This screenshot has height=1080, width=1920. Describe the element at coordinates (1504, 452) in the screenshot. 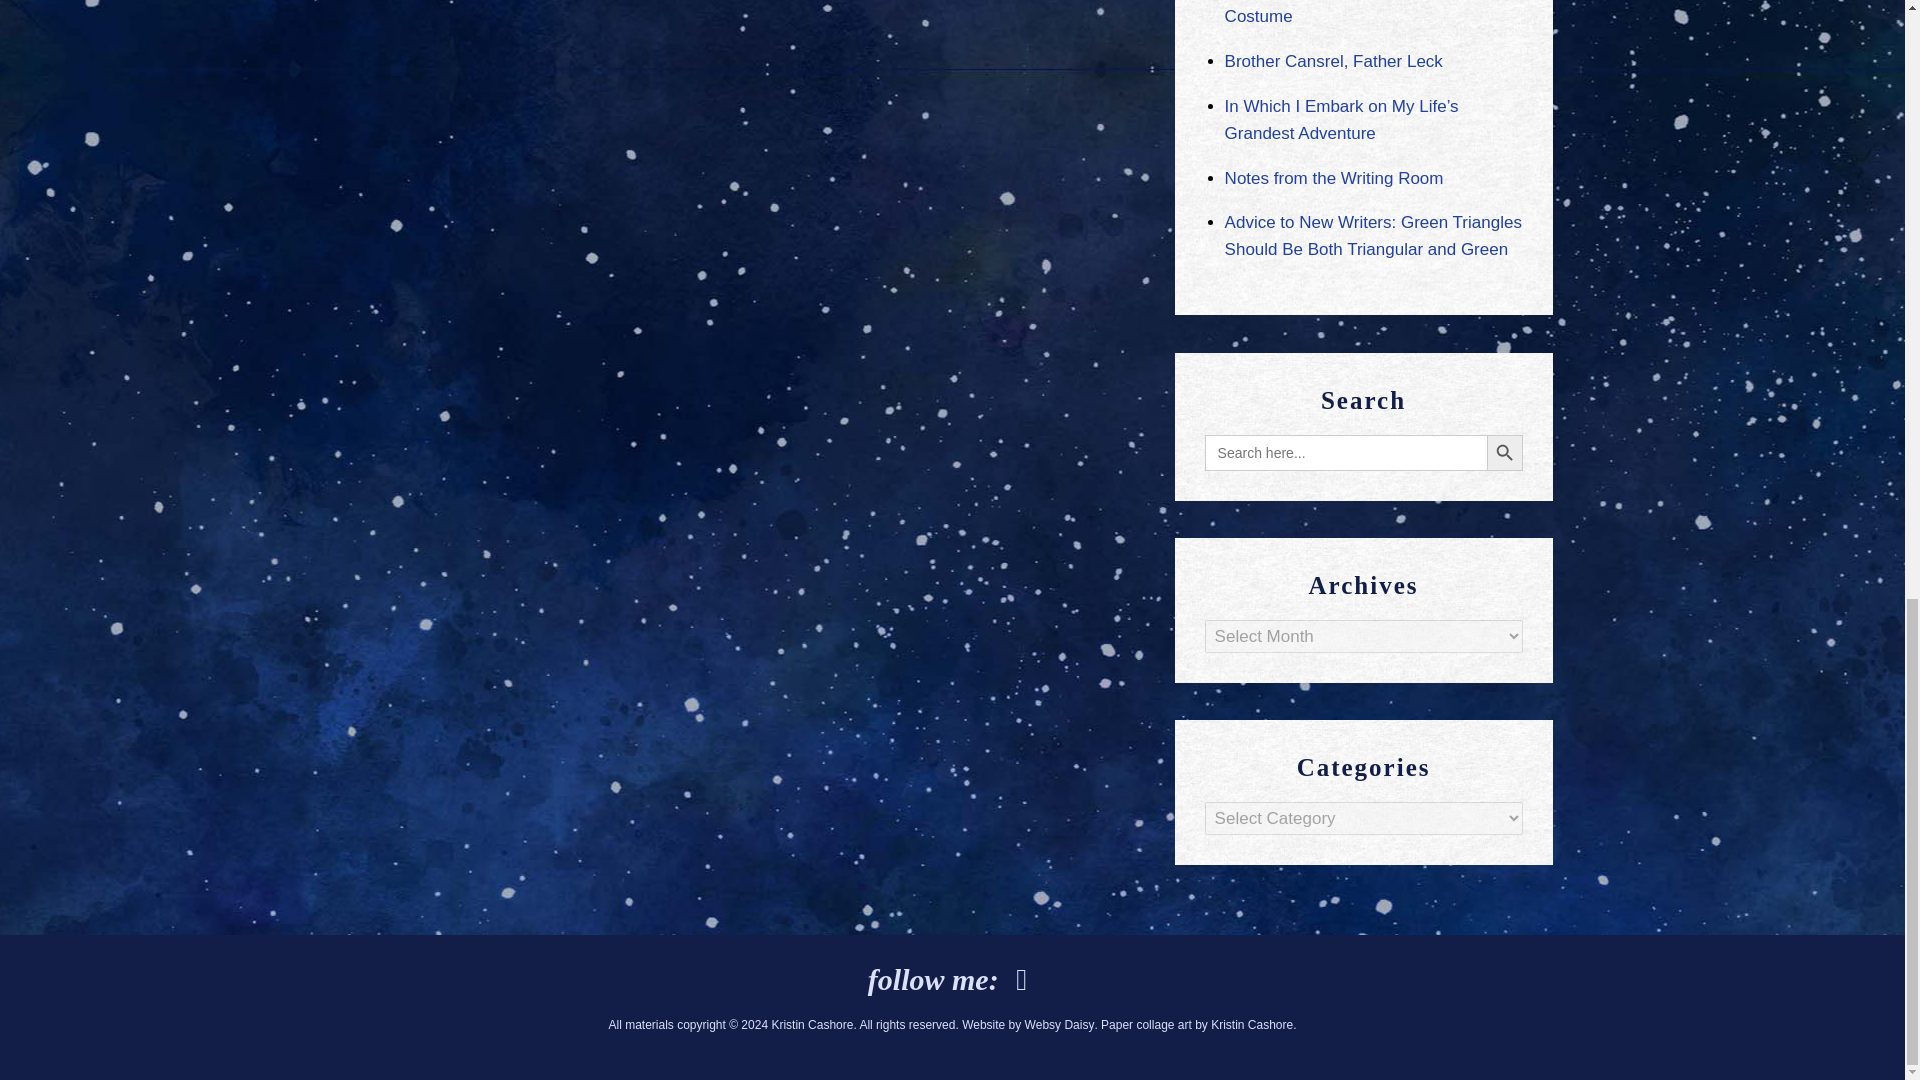

I see `Search Button` at that location.